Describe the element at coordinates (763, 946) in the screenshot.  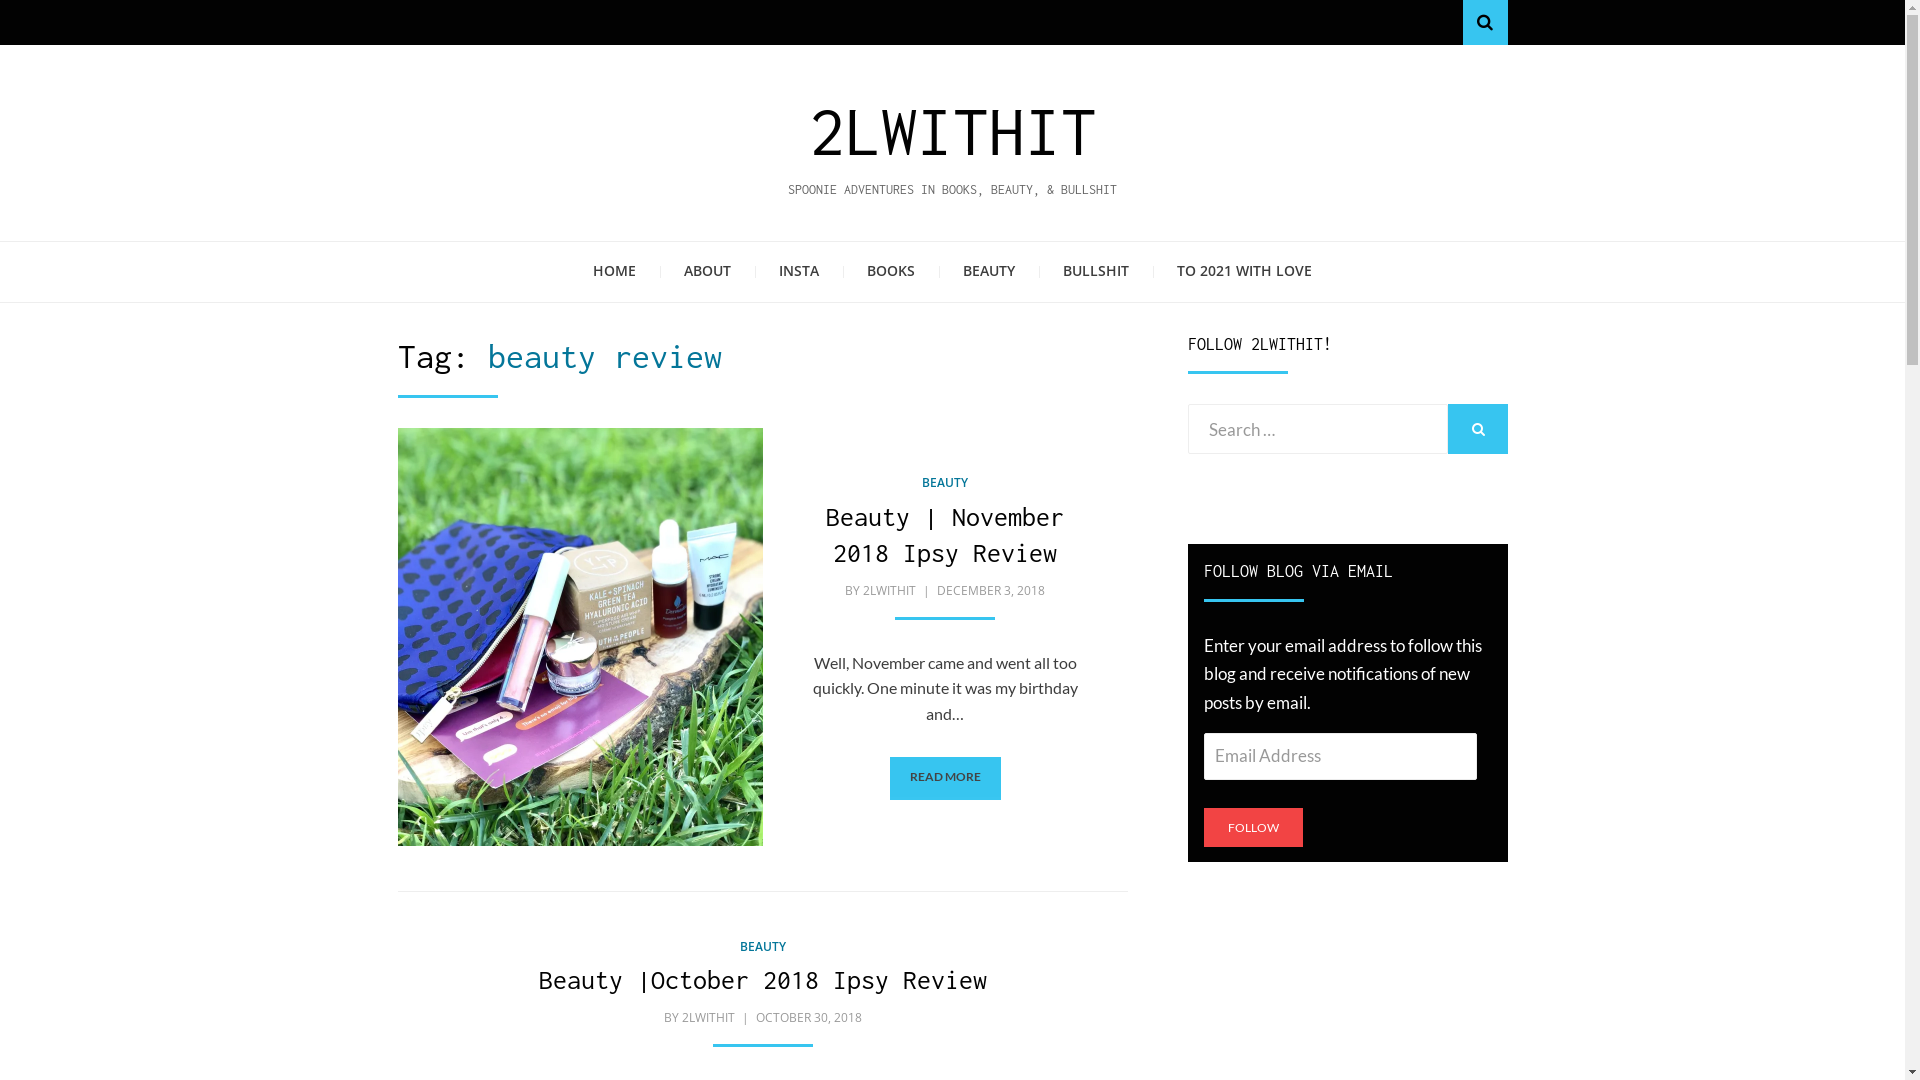
I see `BEAUTY` at that location.